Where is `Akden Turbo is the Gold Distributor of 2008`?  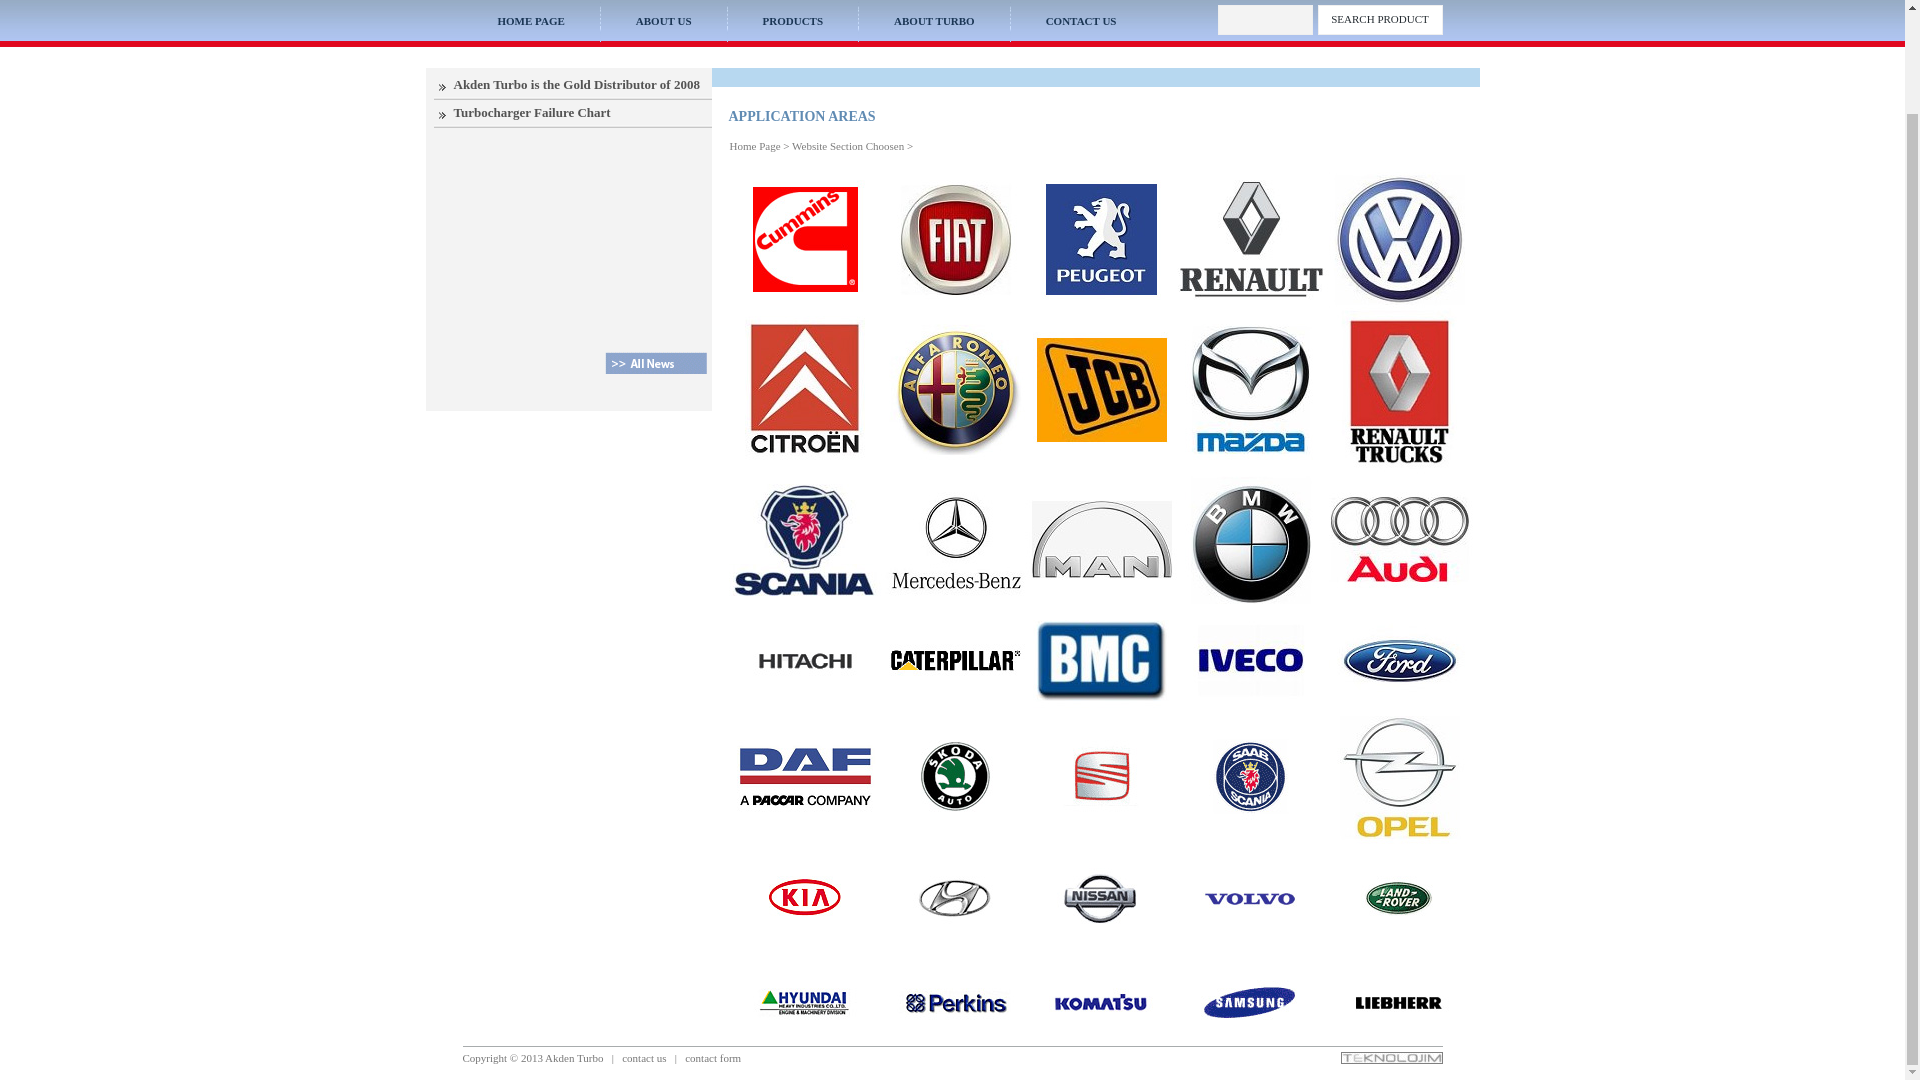
Akden Turbo is the Gold Distributor of 2008 is located at coordinates (576, 84).